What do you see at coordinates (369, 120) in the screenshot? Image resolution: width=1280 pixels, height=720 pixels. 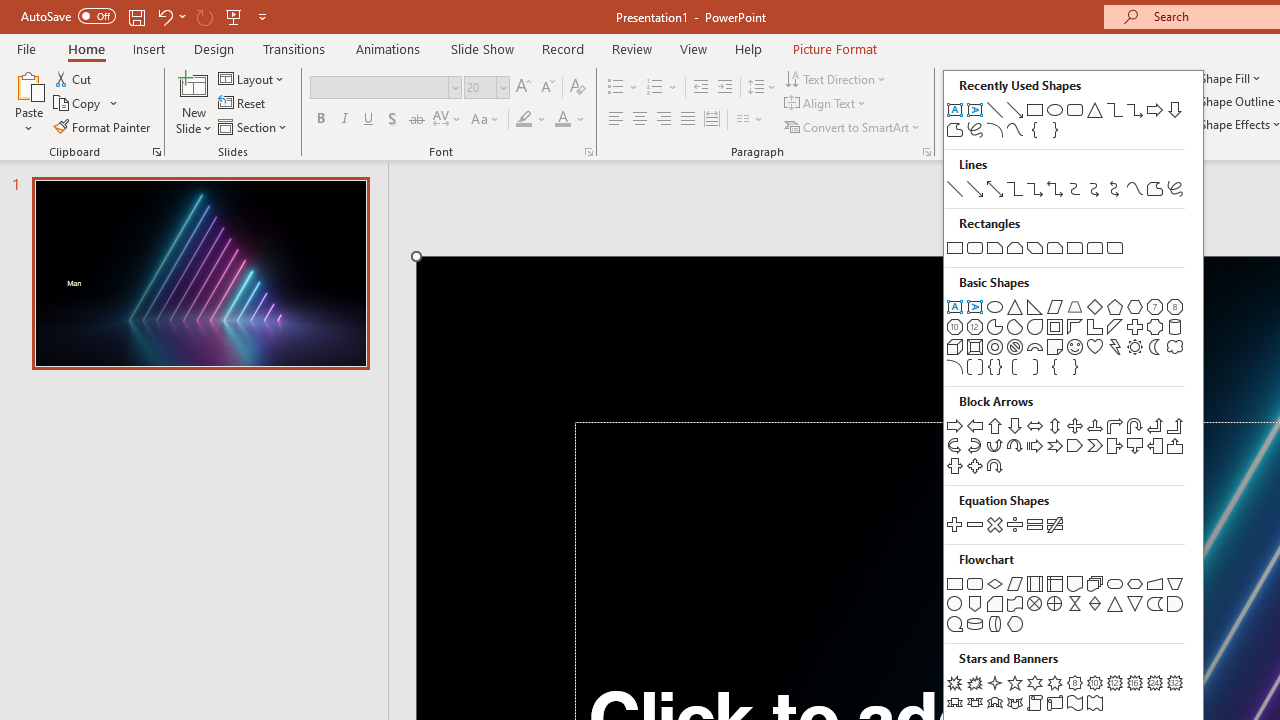 I see `Underline` at bounding box center [369, 120].